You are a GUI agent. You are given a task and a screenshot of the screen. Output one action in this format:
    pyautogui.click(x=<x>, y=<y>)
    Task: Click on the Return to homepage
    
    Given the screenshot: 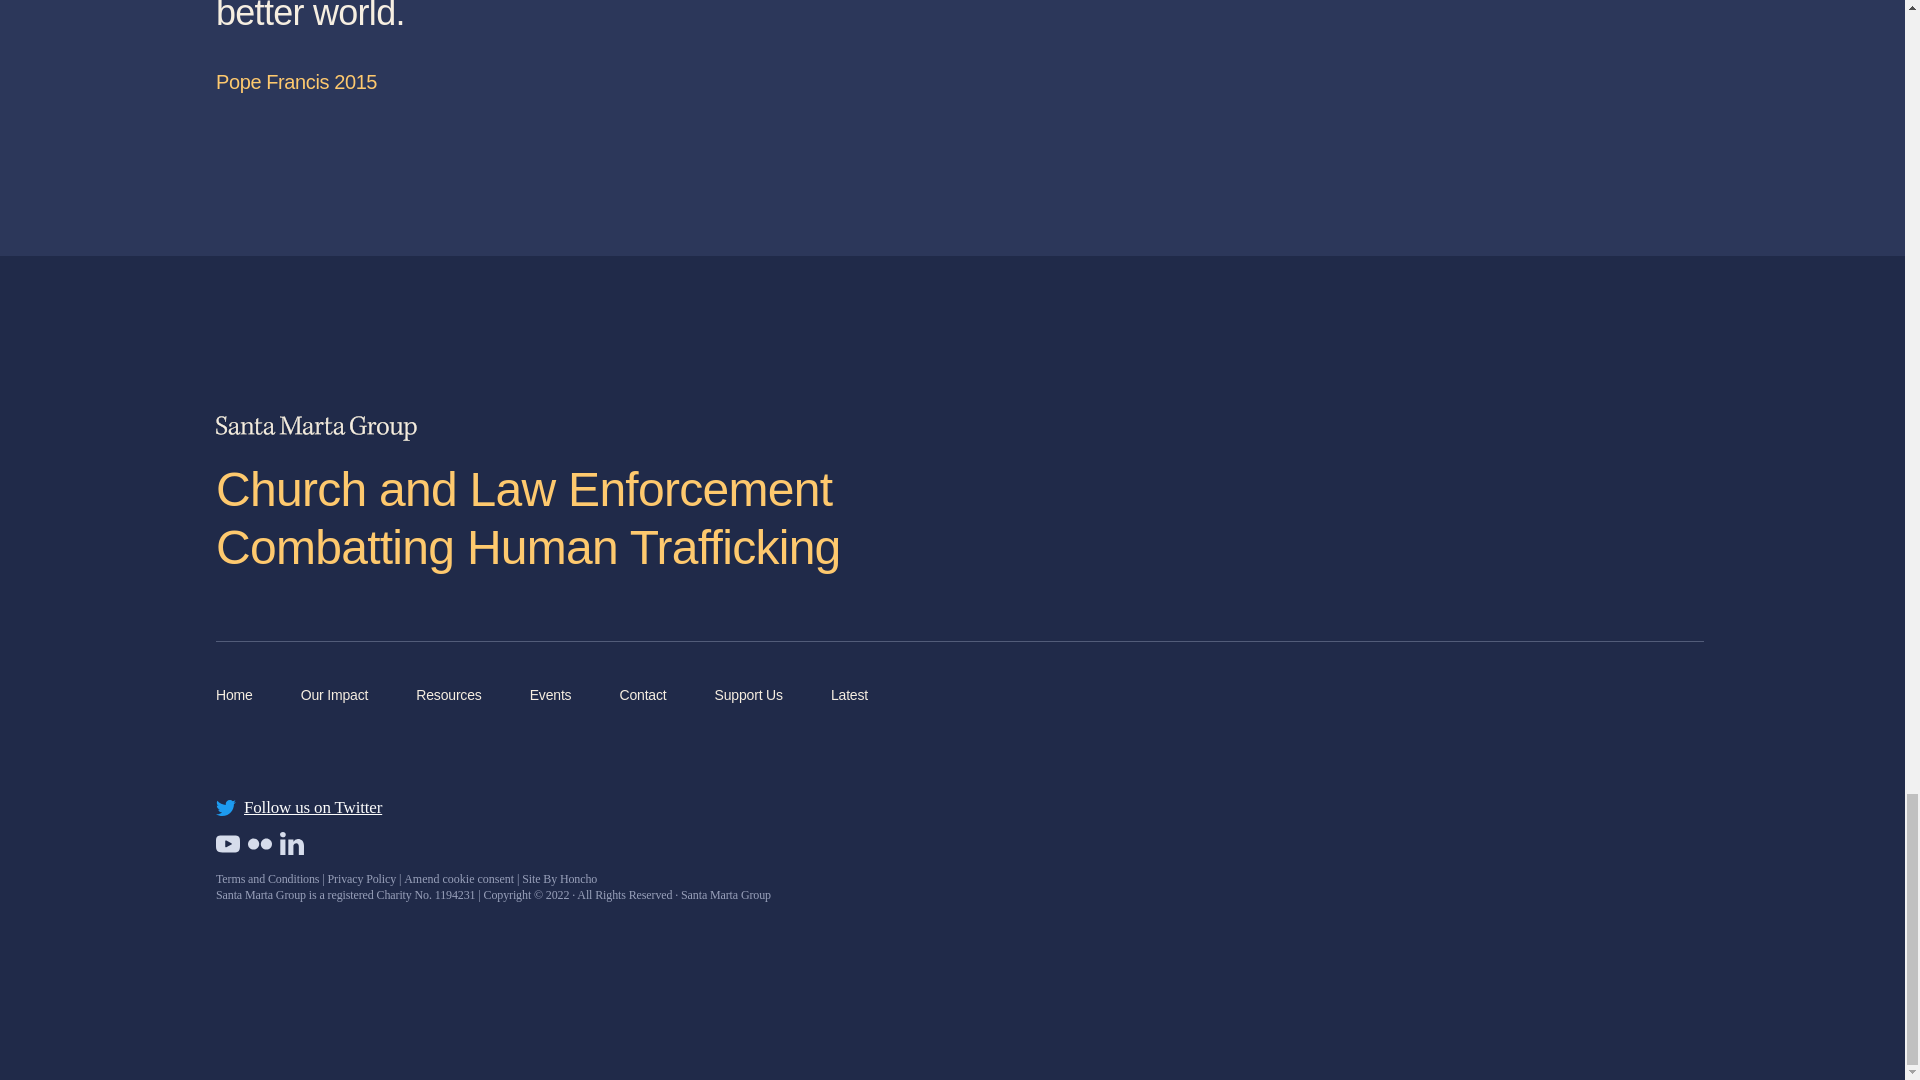 What is the action you would take?
    pyautogui.click(x=320, y=428)
    